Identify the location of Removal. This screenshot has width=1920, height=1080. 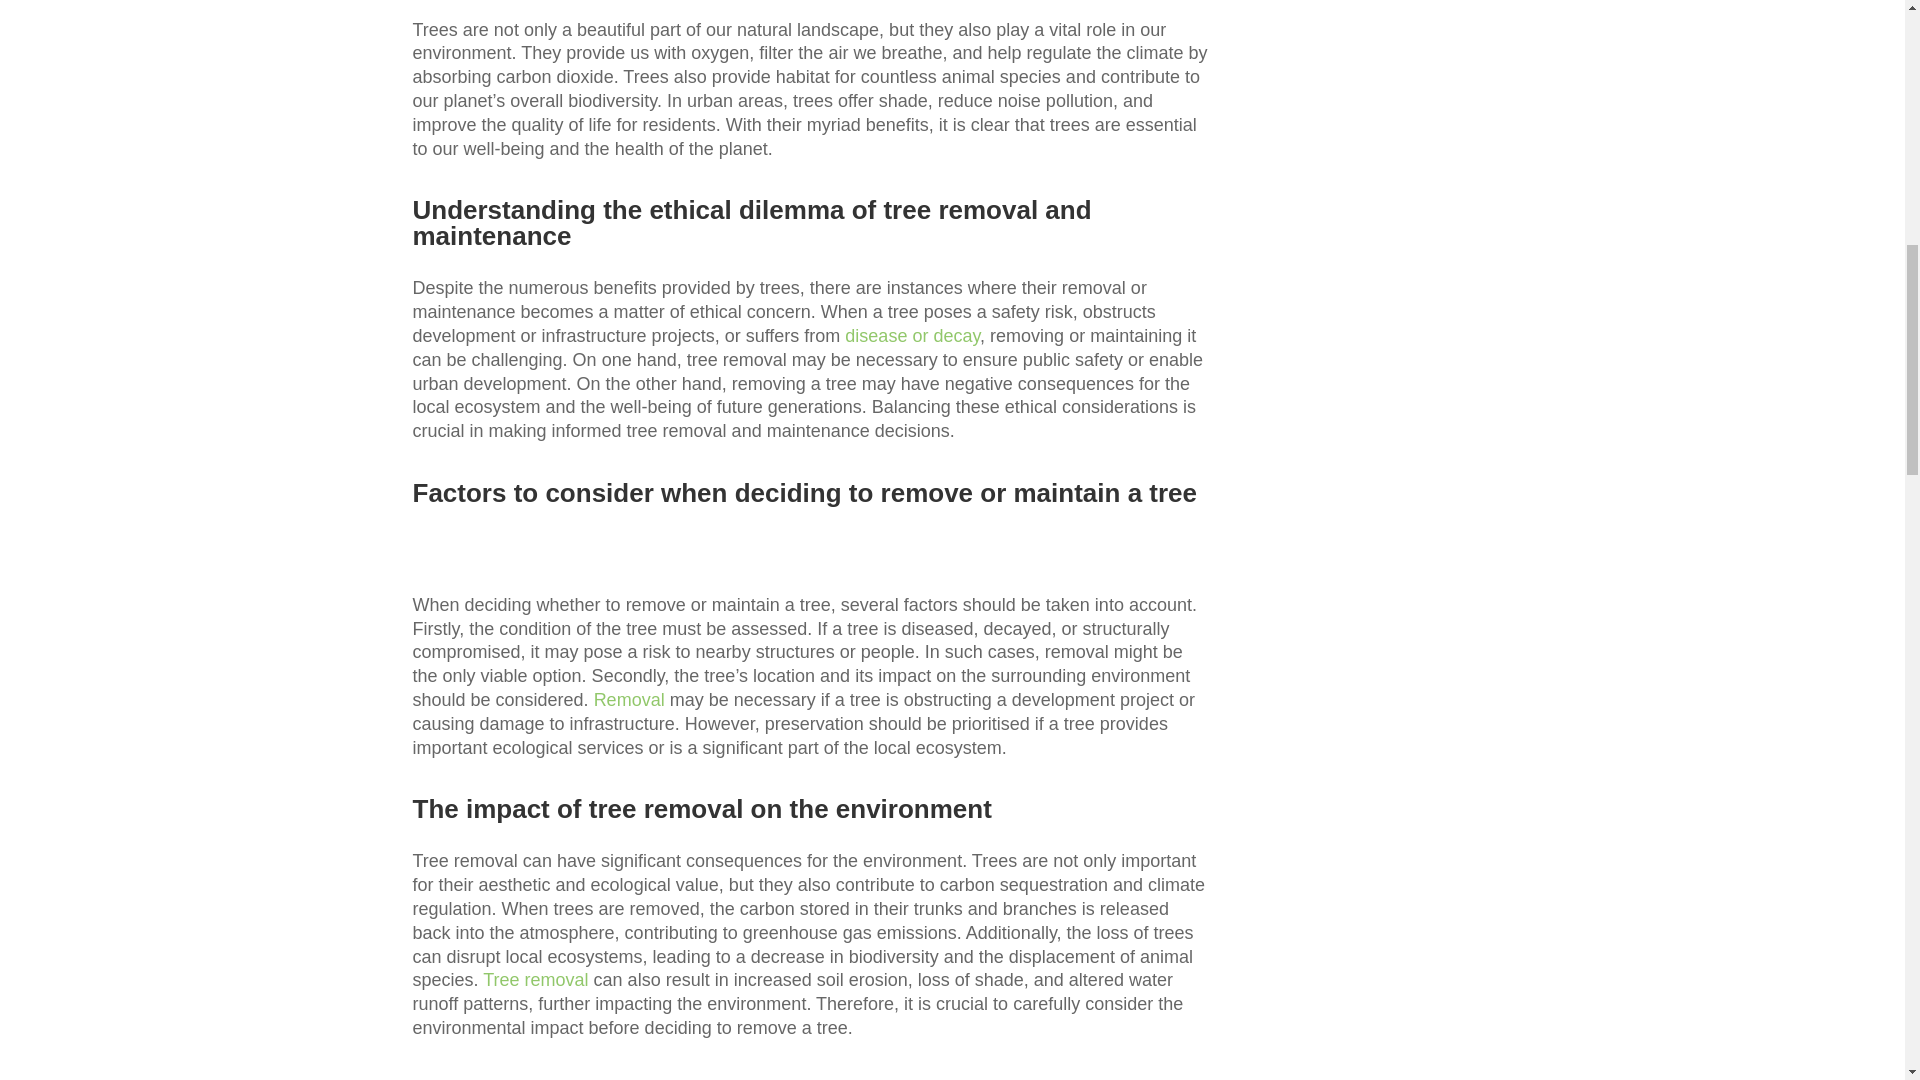
(628, 700).